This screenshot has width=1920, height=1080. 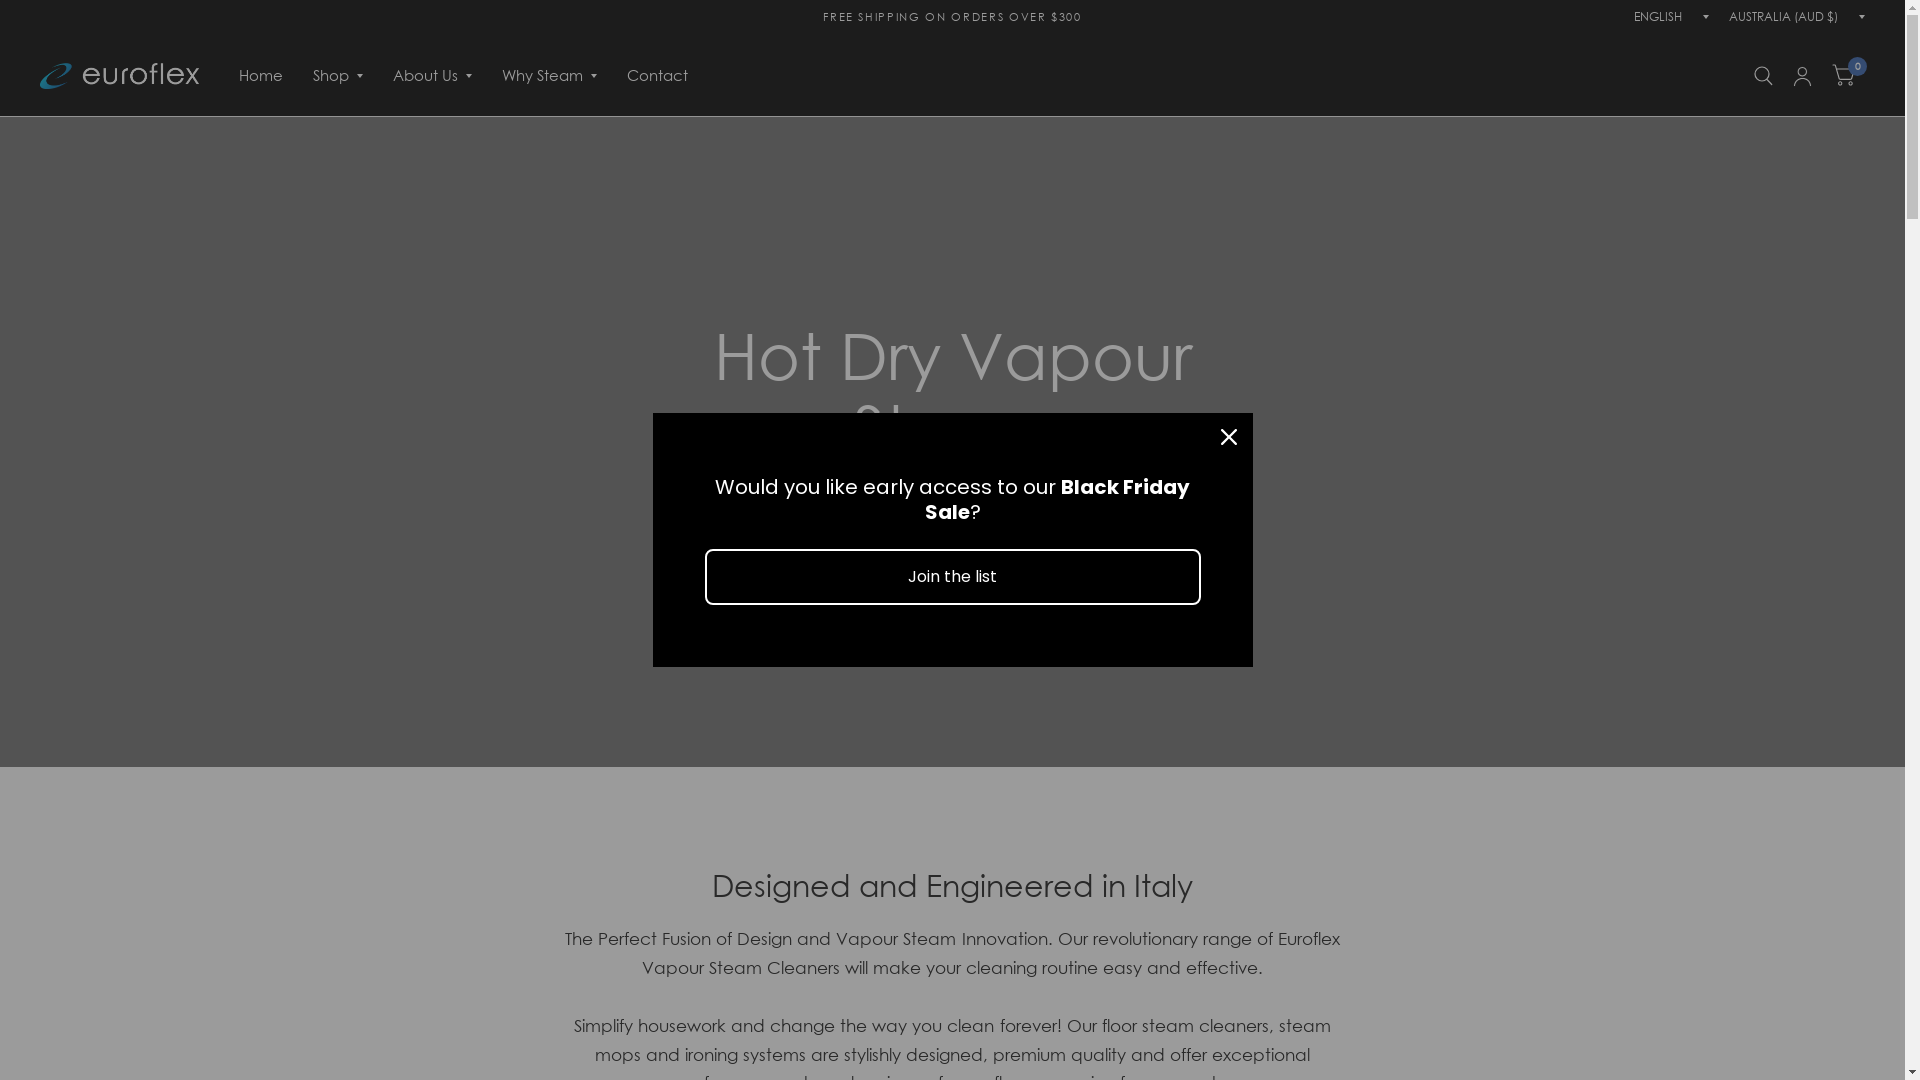 I want to click on Contact, so click(x=658, y=76).